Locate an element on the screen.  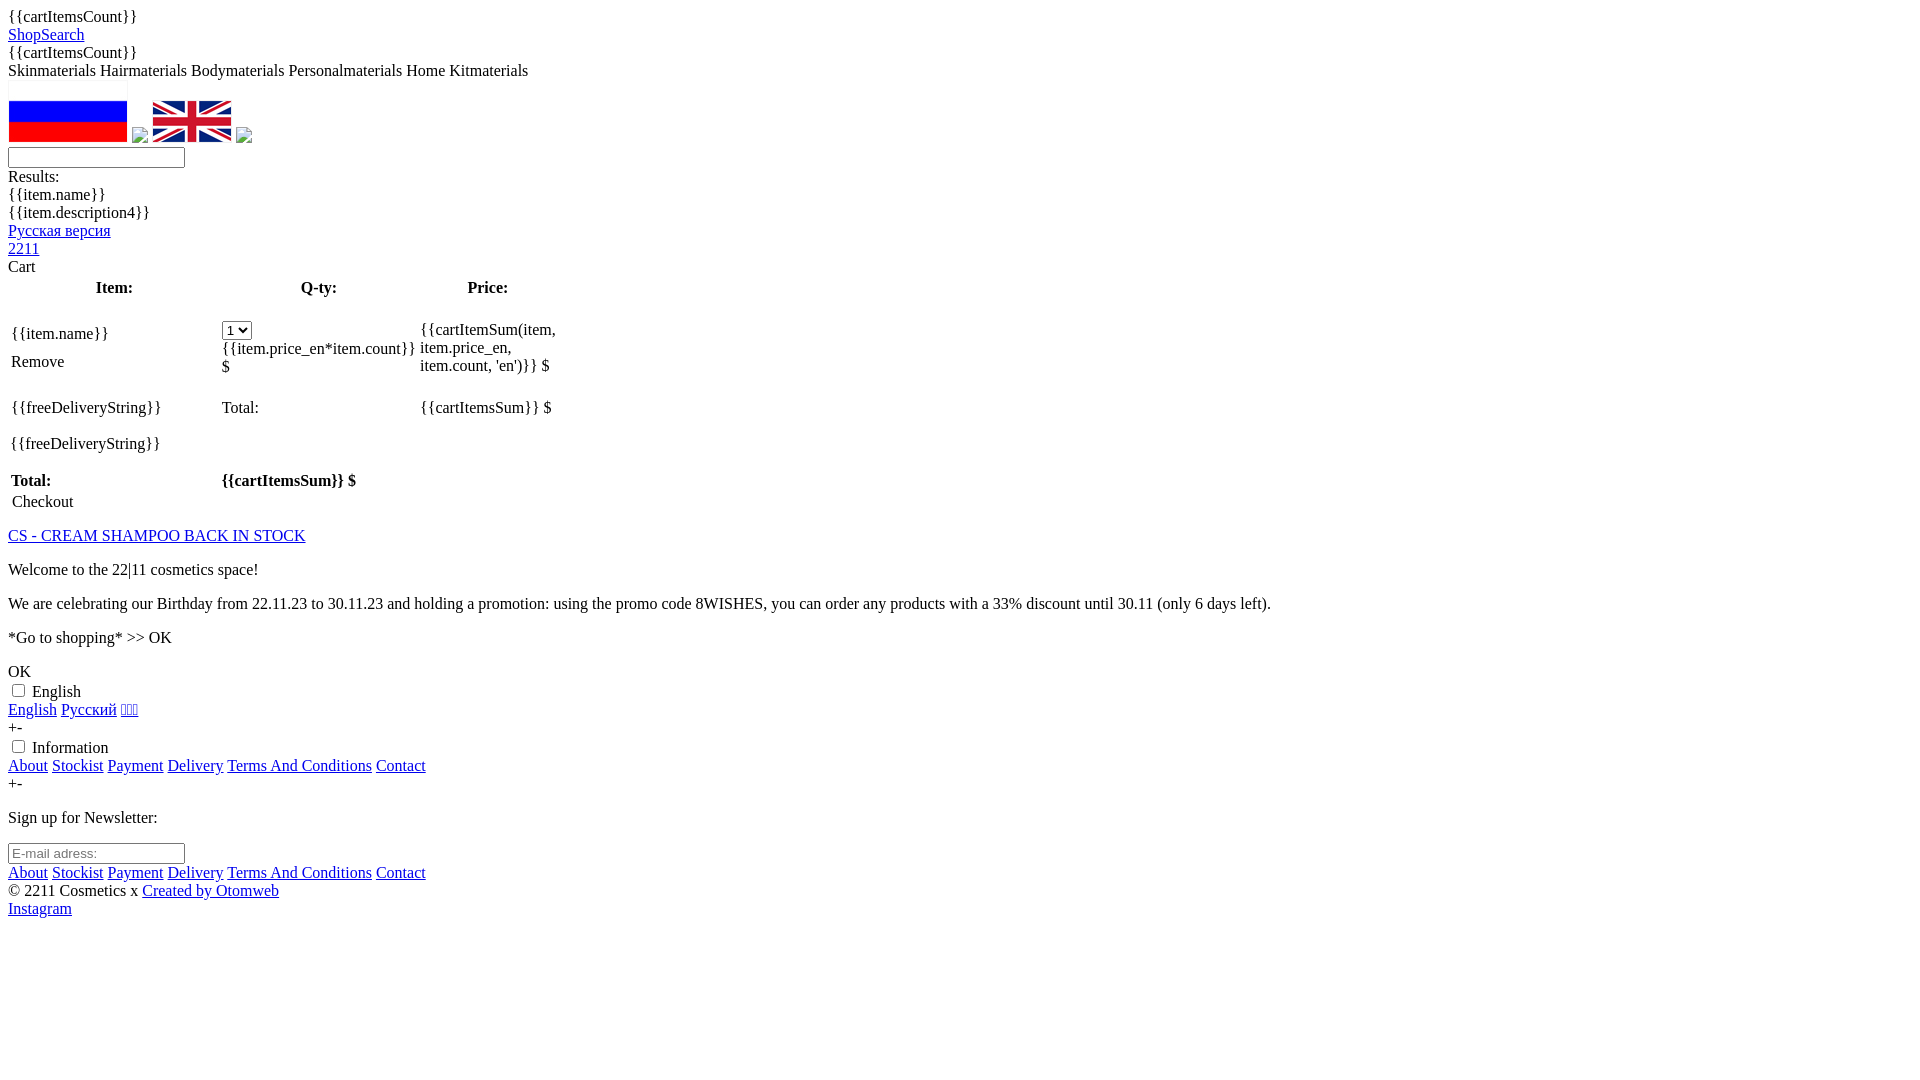
Hairmaterials is located at coordinates (144, 70).